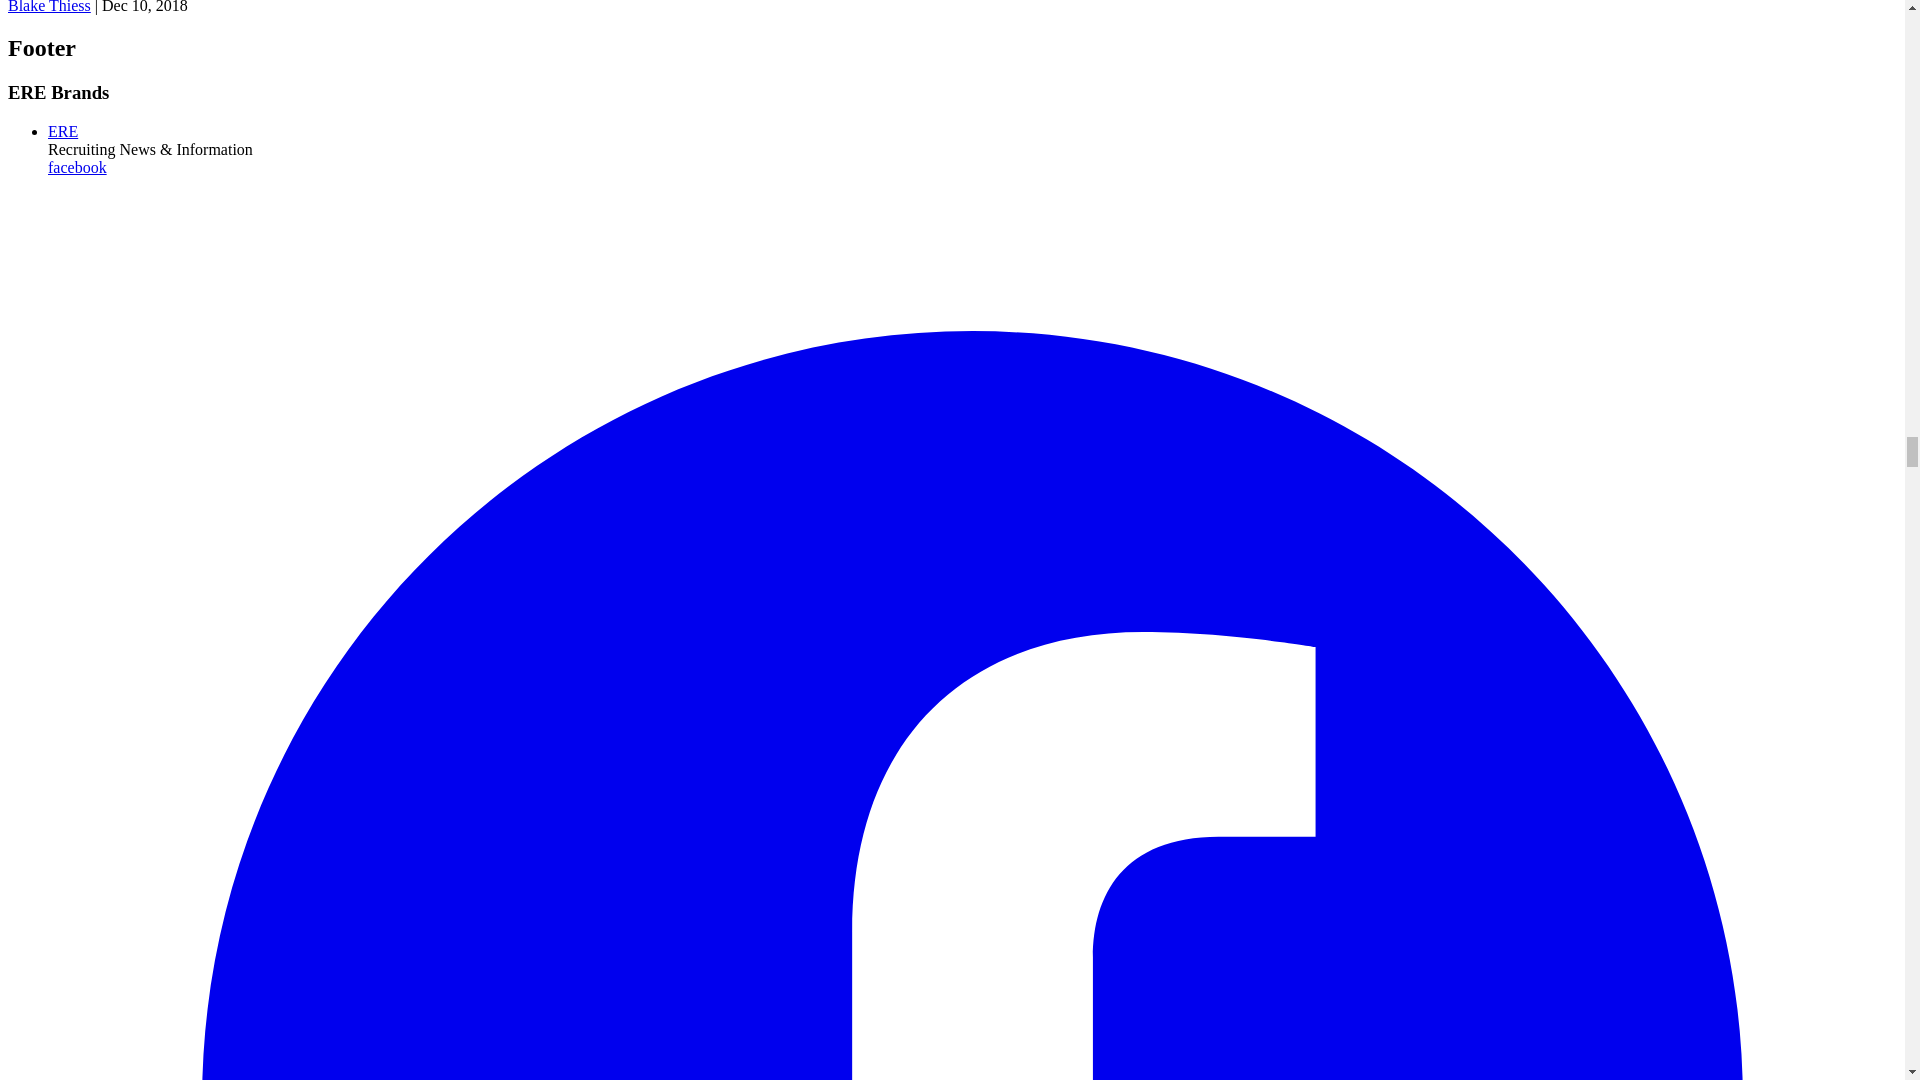 The height and width of the screenshot is (1080, 1920). What do you see at coordinates (63, 132) in the screenshot?
I see `ERE` at bounding box center [63, 132].